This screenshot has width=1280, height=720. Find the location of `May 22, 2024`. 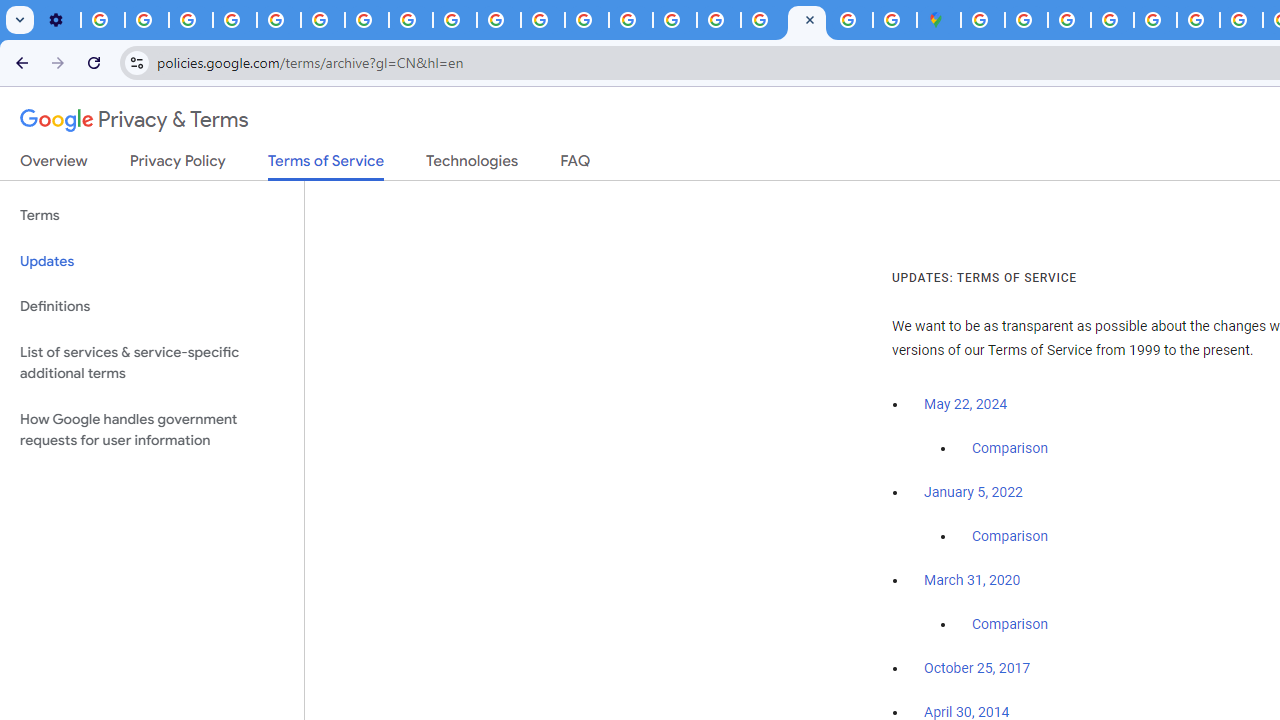

May 22, 2024 is located at coordinates (966, 404).